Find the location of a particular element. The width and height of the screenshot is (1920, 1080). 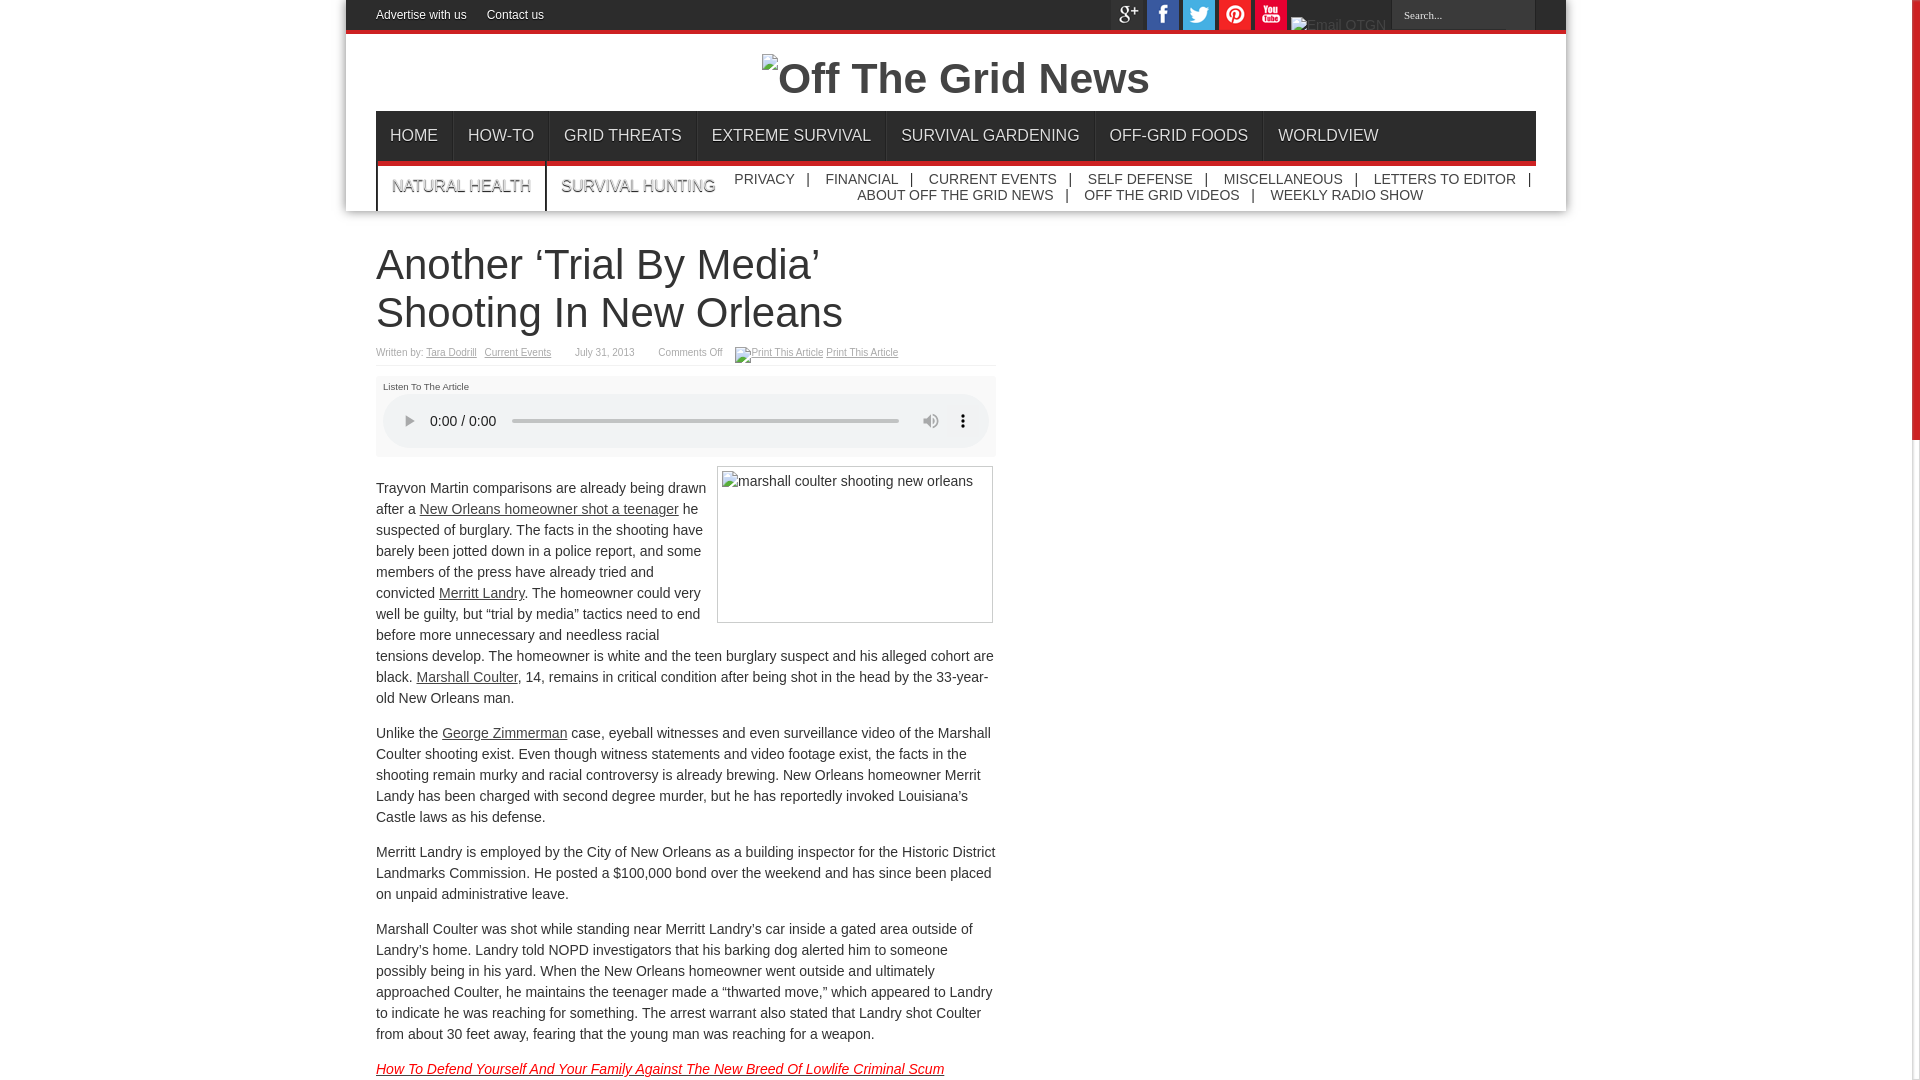

Search is located at coordinates (1520, 15).